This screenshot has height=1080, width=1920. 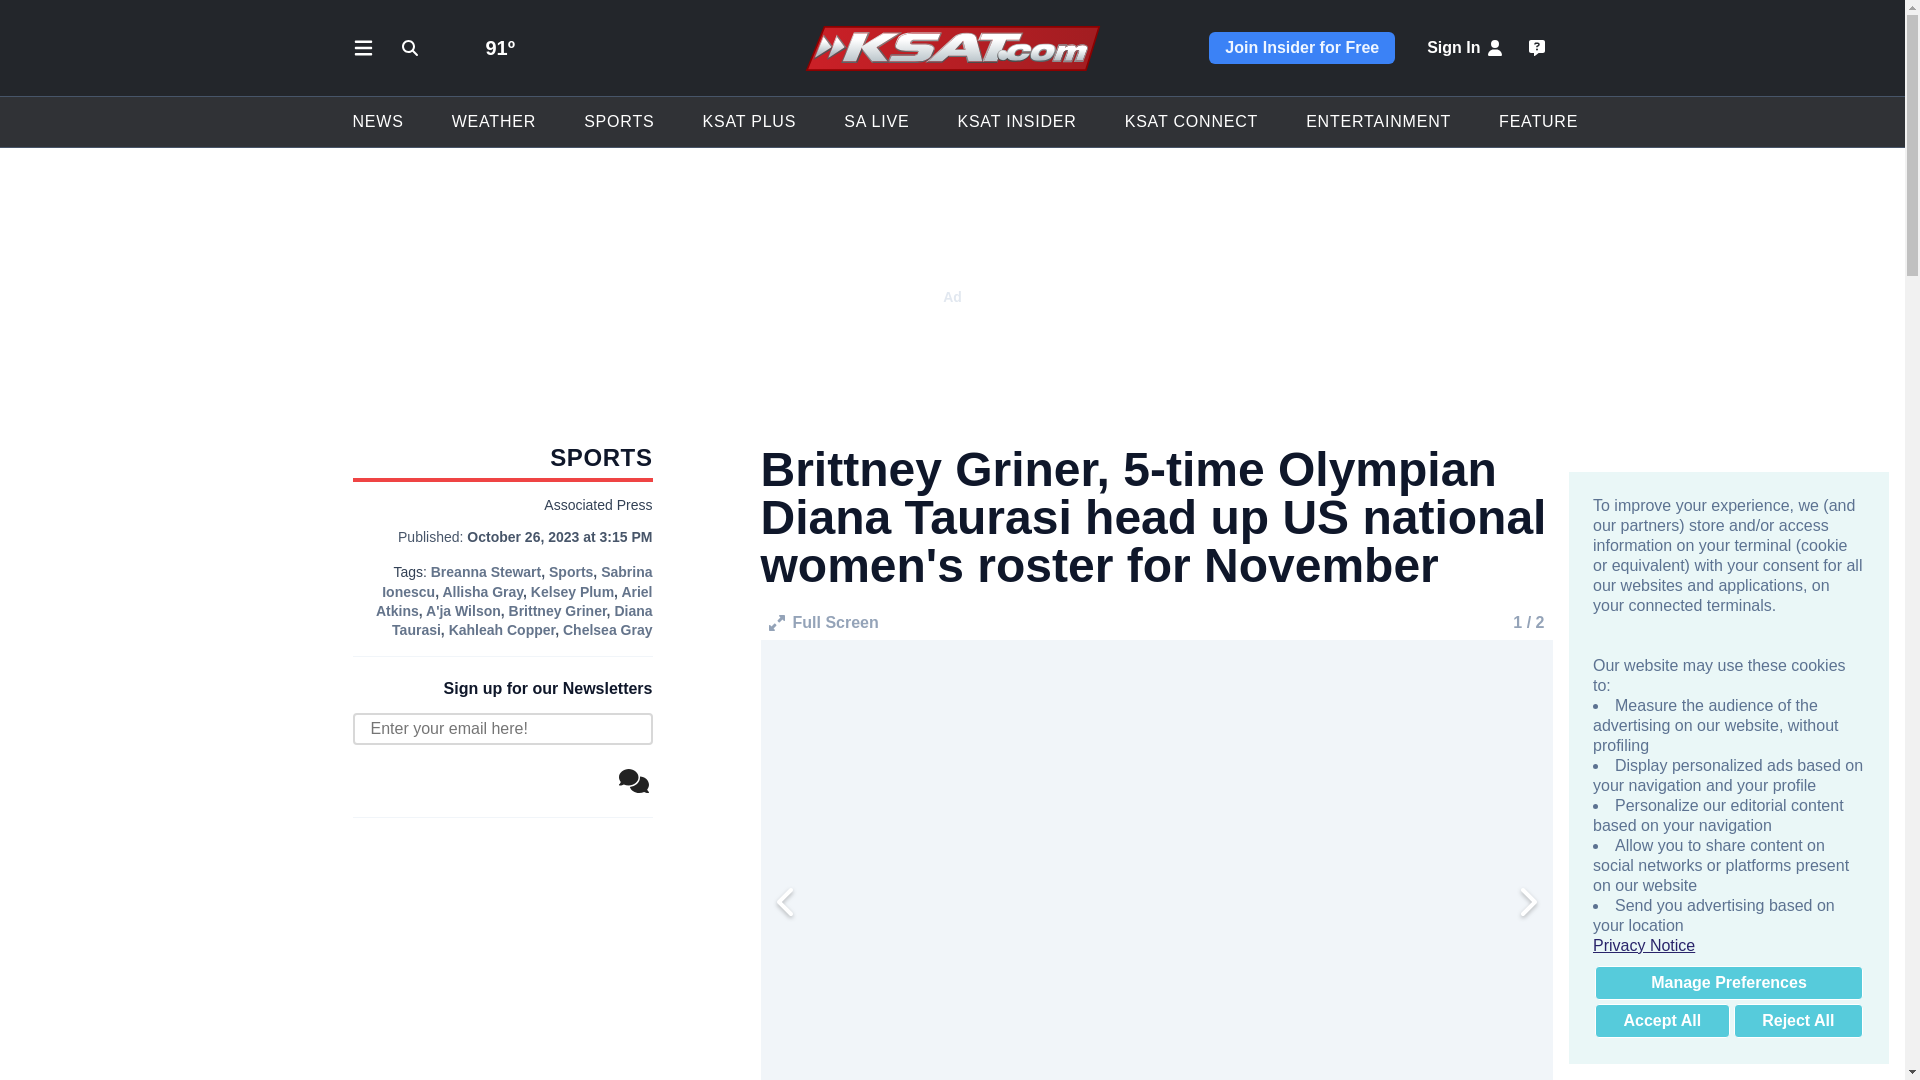 I want to click on Sign In, so click(x=1466, y=48).